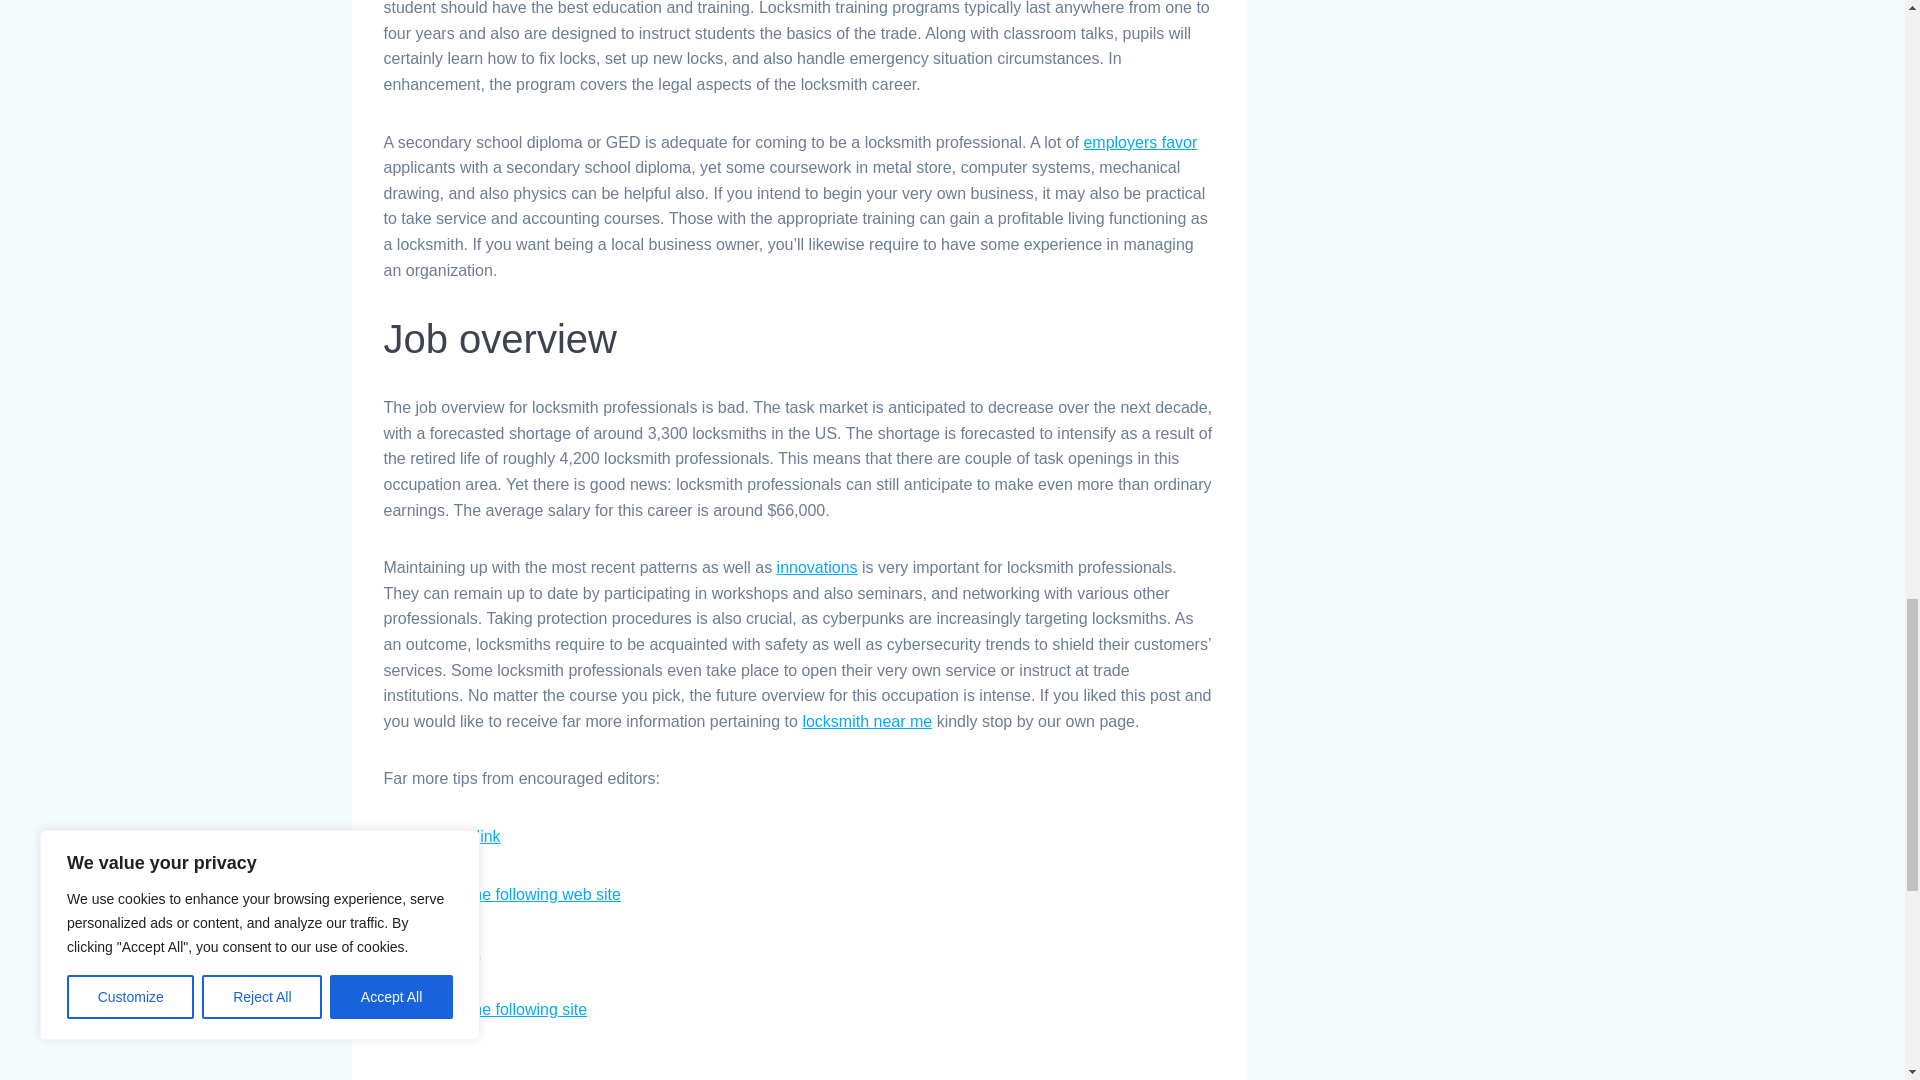 The image size is (1920, 1080). What do you see at coordinates (1139, 142) in the screenshot?
I see `employers favor` at bounding box center [1139, 142].